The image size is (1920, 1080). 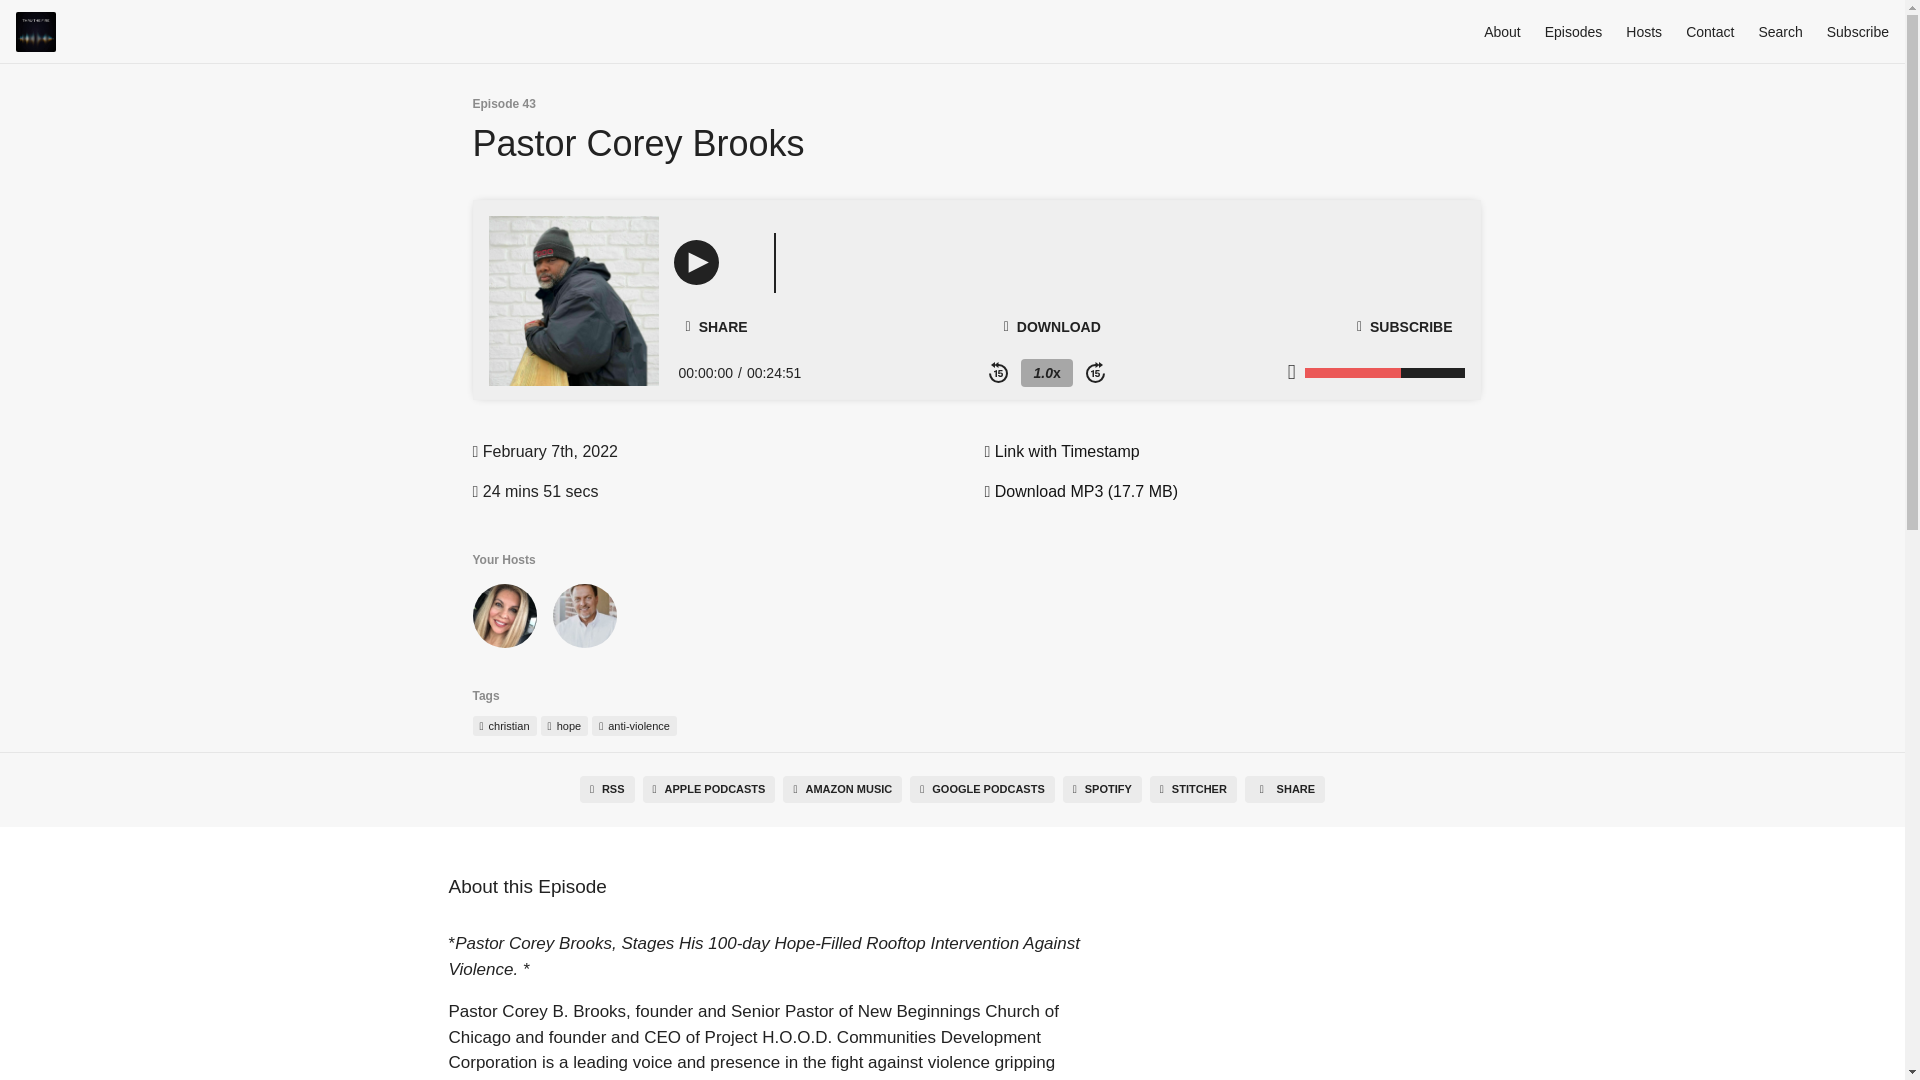 I want to click on DOWNLOAD, so click(x=1052, y=326).